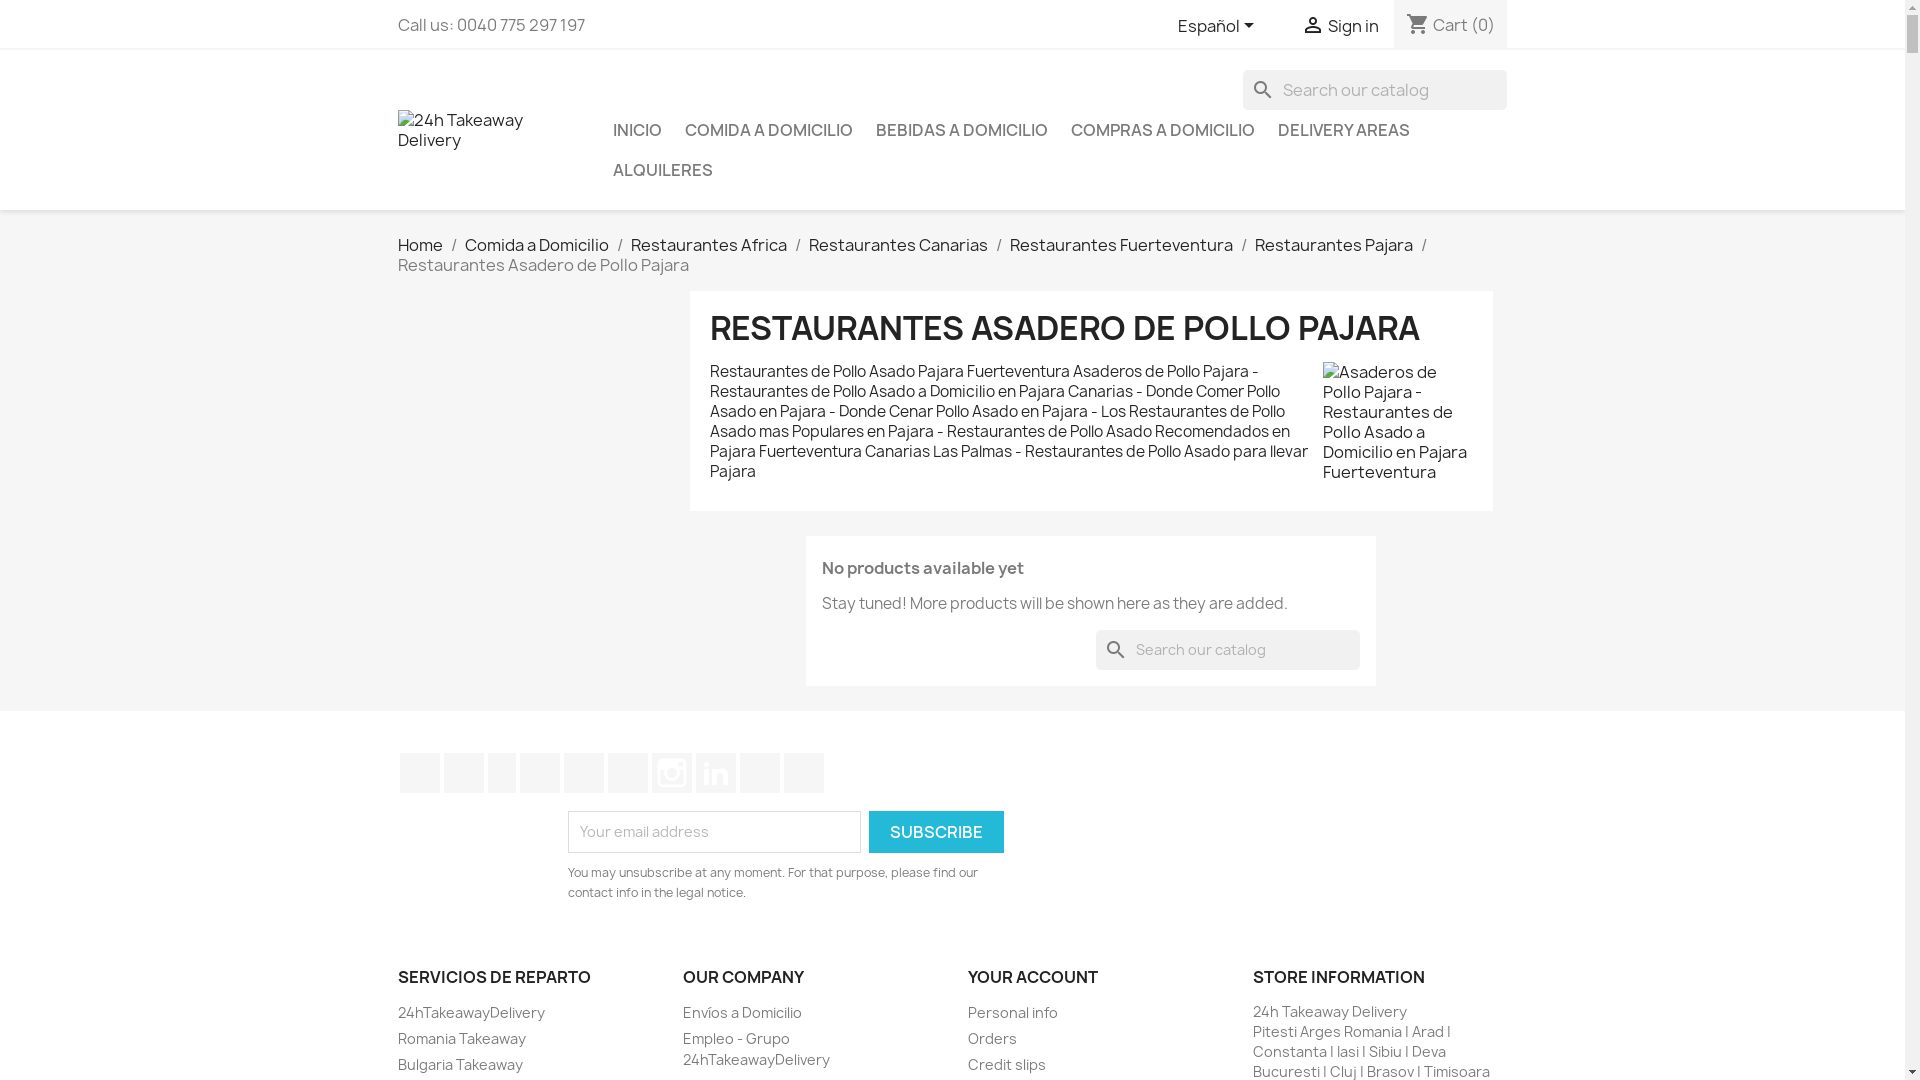 This screenshot has width=1920, height=1080. What do you see at coordinates (768, 130) in the screenshot?
I see `COMIDA A DOMICILIO` at bounding box center [768, 130].